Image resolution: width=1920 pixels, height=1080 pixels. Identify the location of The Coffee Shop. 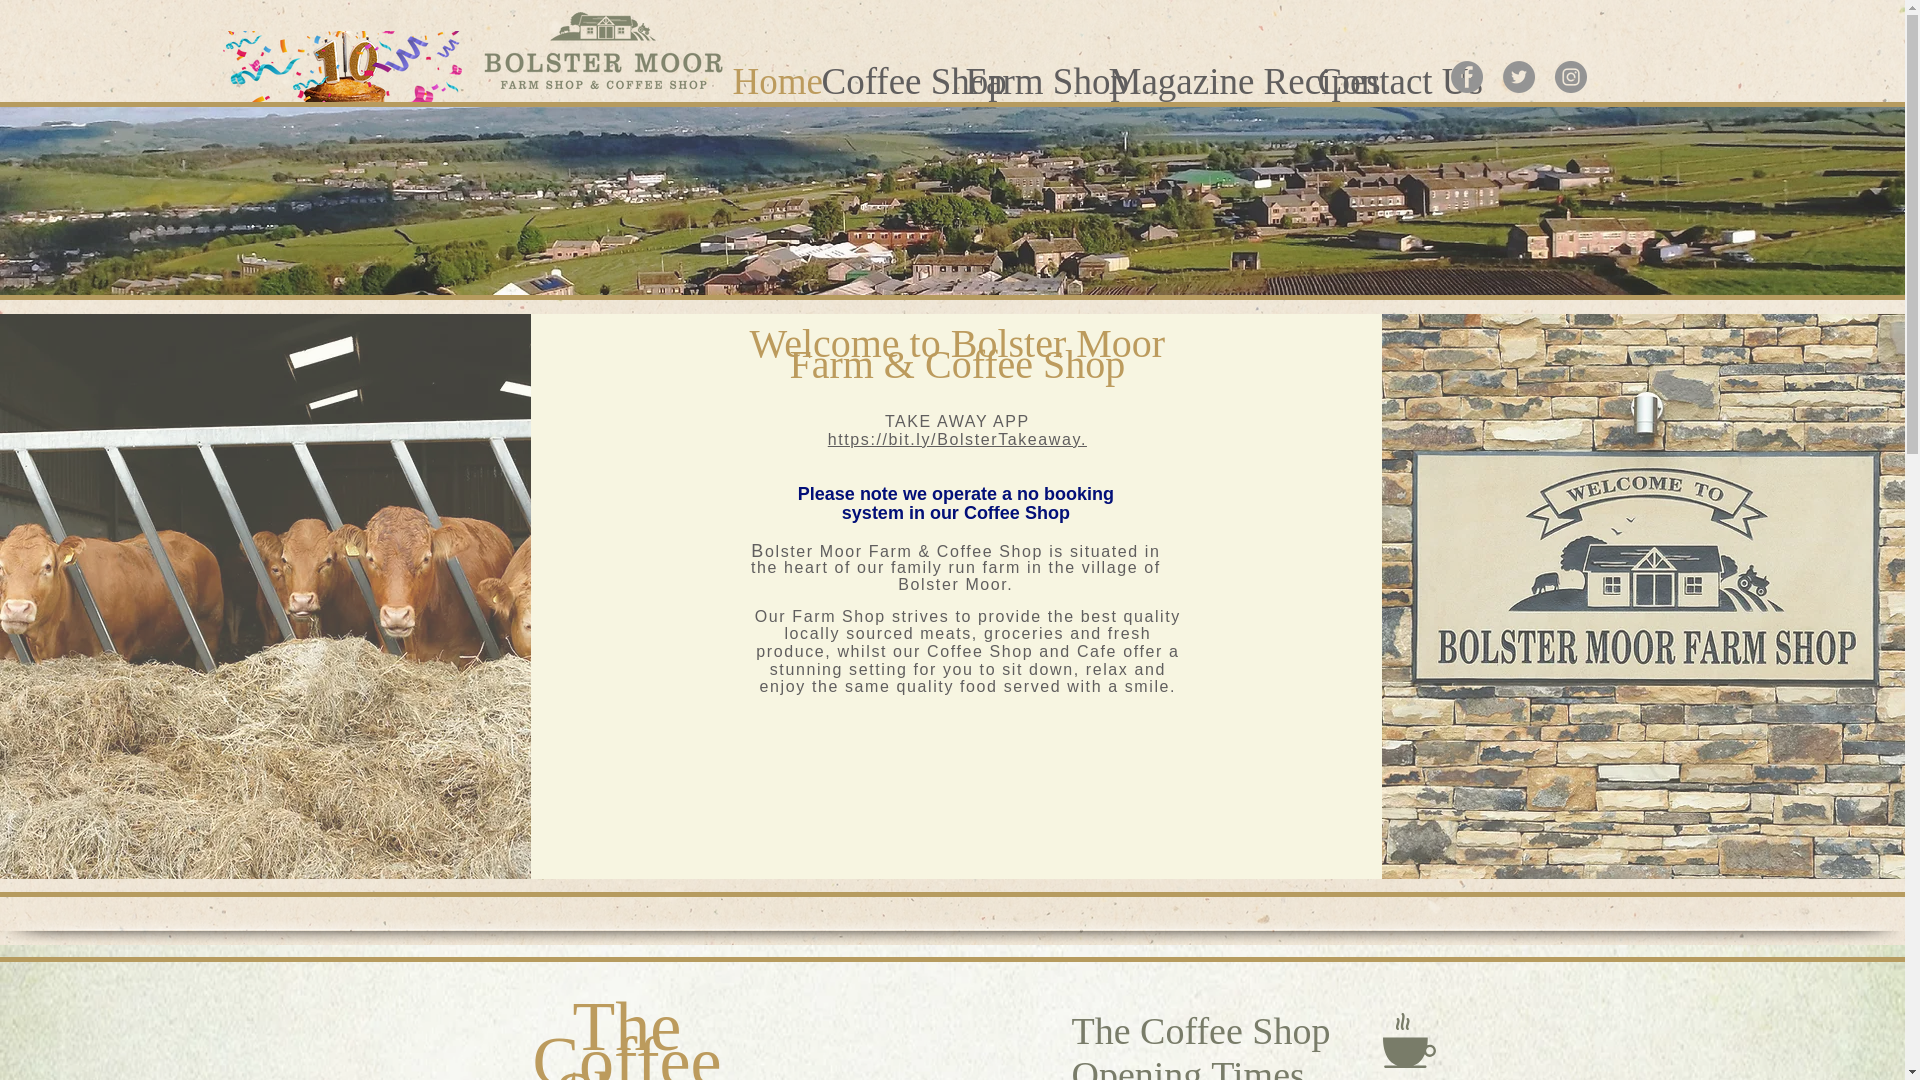
(626, 1034).